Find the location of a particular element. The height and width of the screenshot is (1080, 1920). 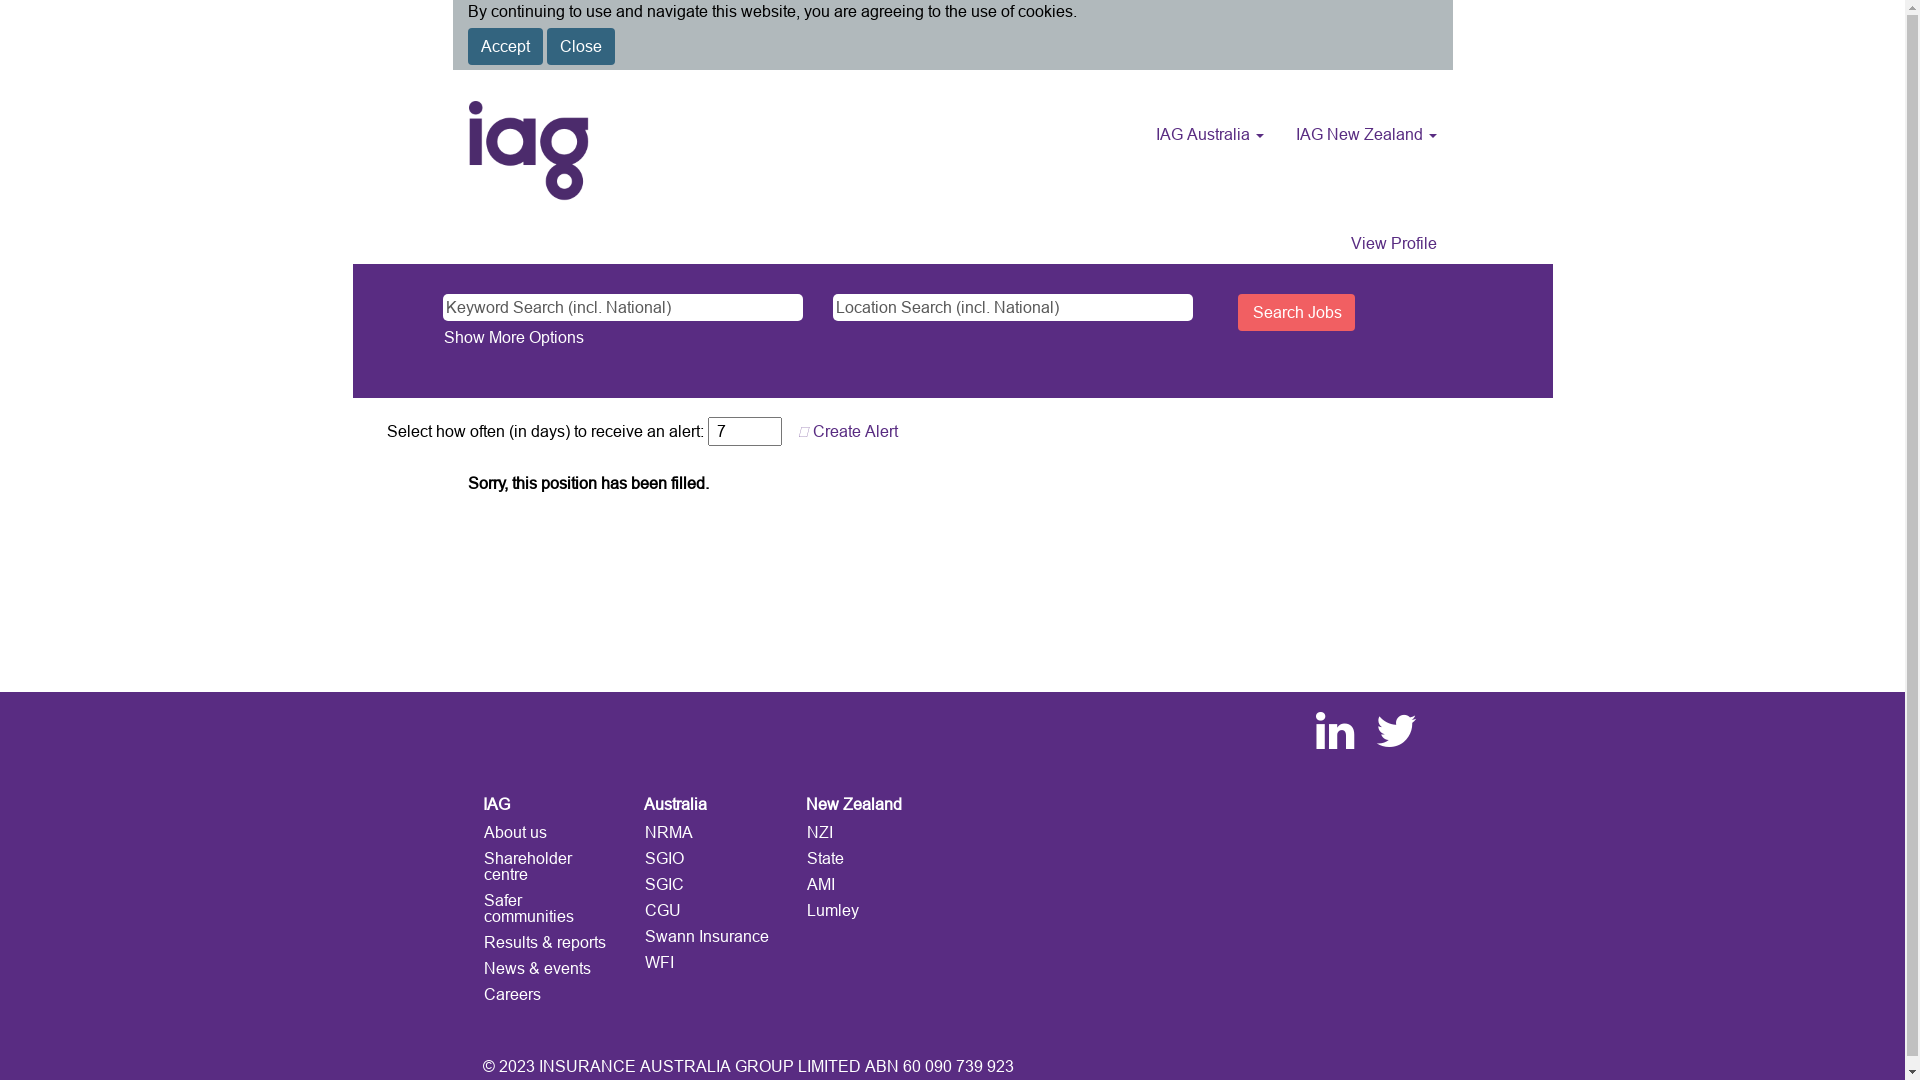

Swann Insurance is located at coordinates (710, 936).